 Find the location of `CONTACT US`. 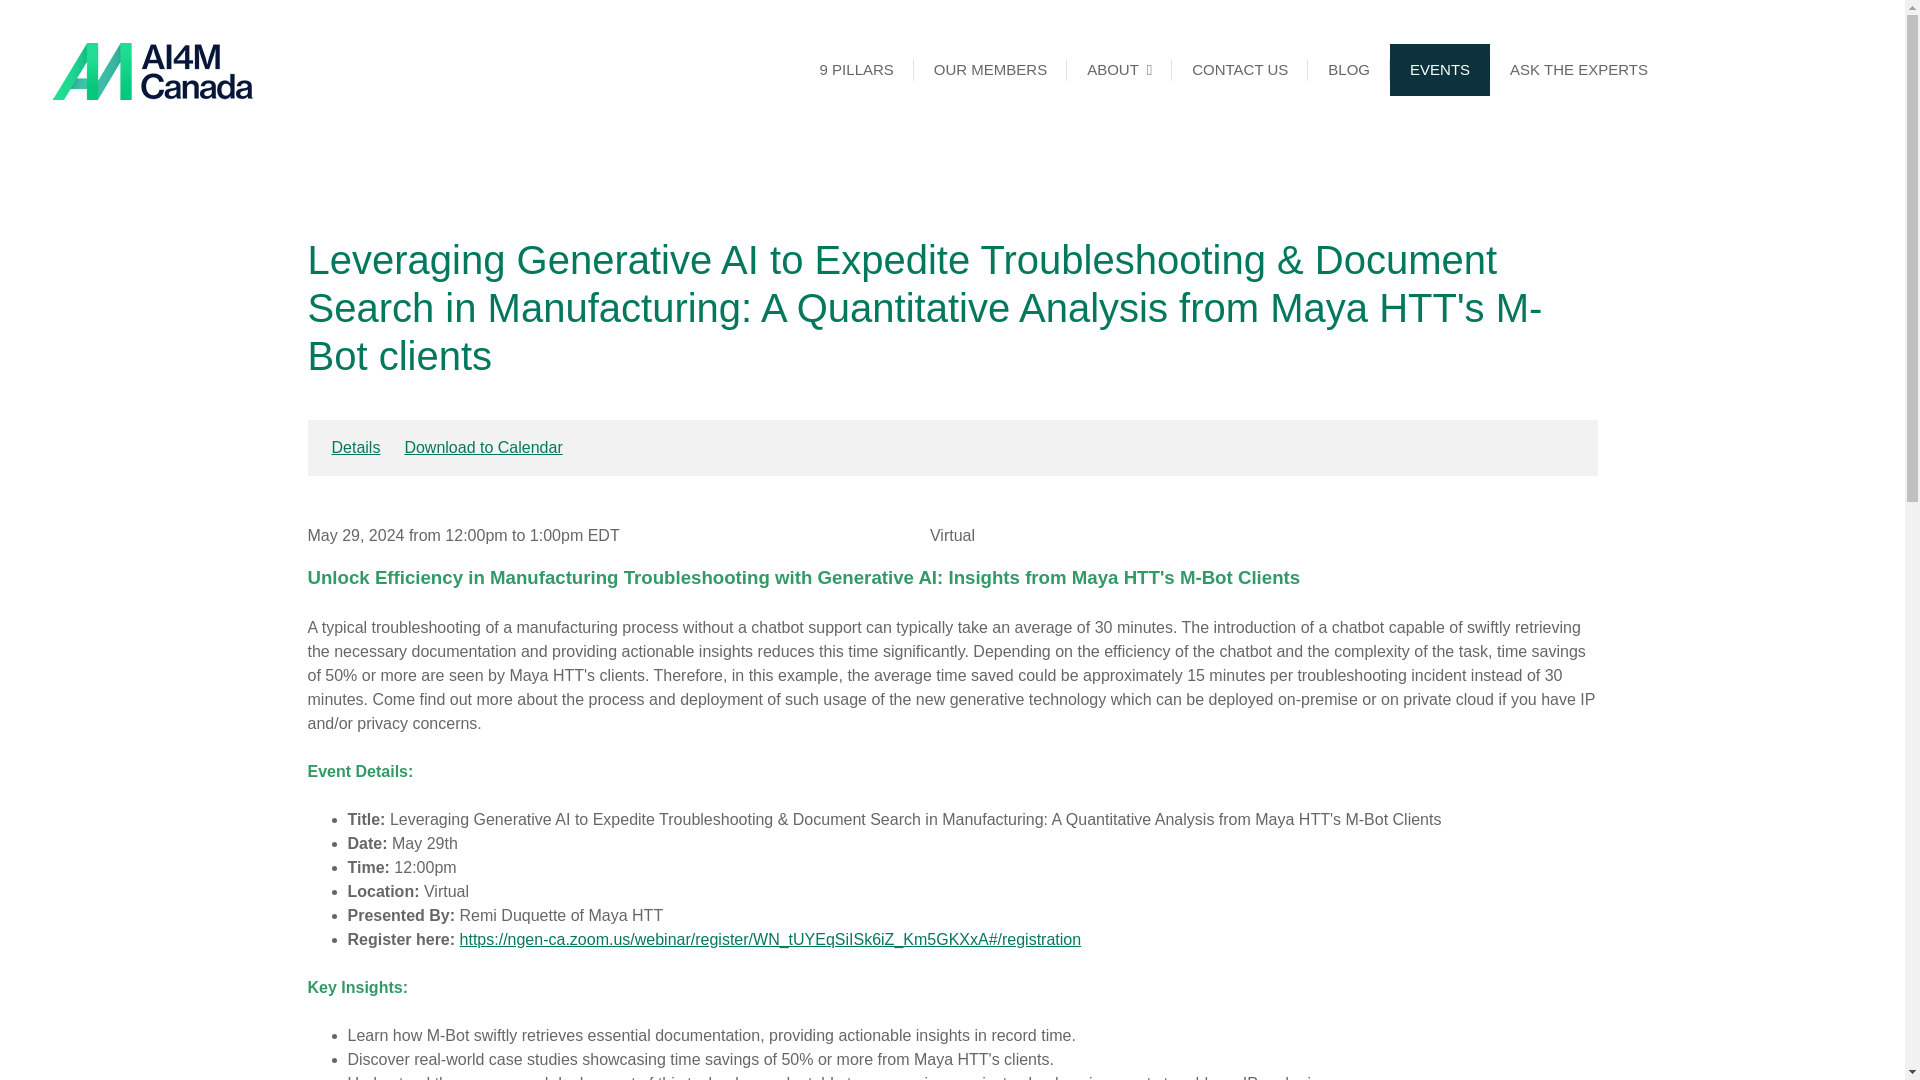

CONTACT US is located at coordinates (1239, 70).